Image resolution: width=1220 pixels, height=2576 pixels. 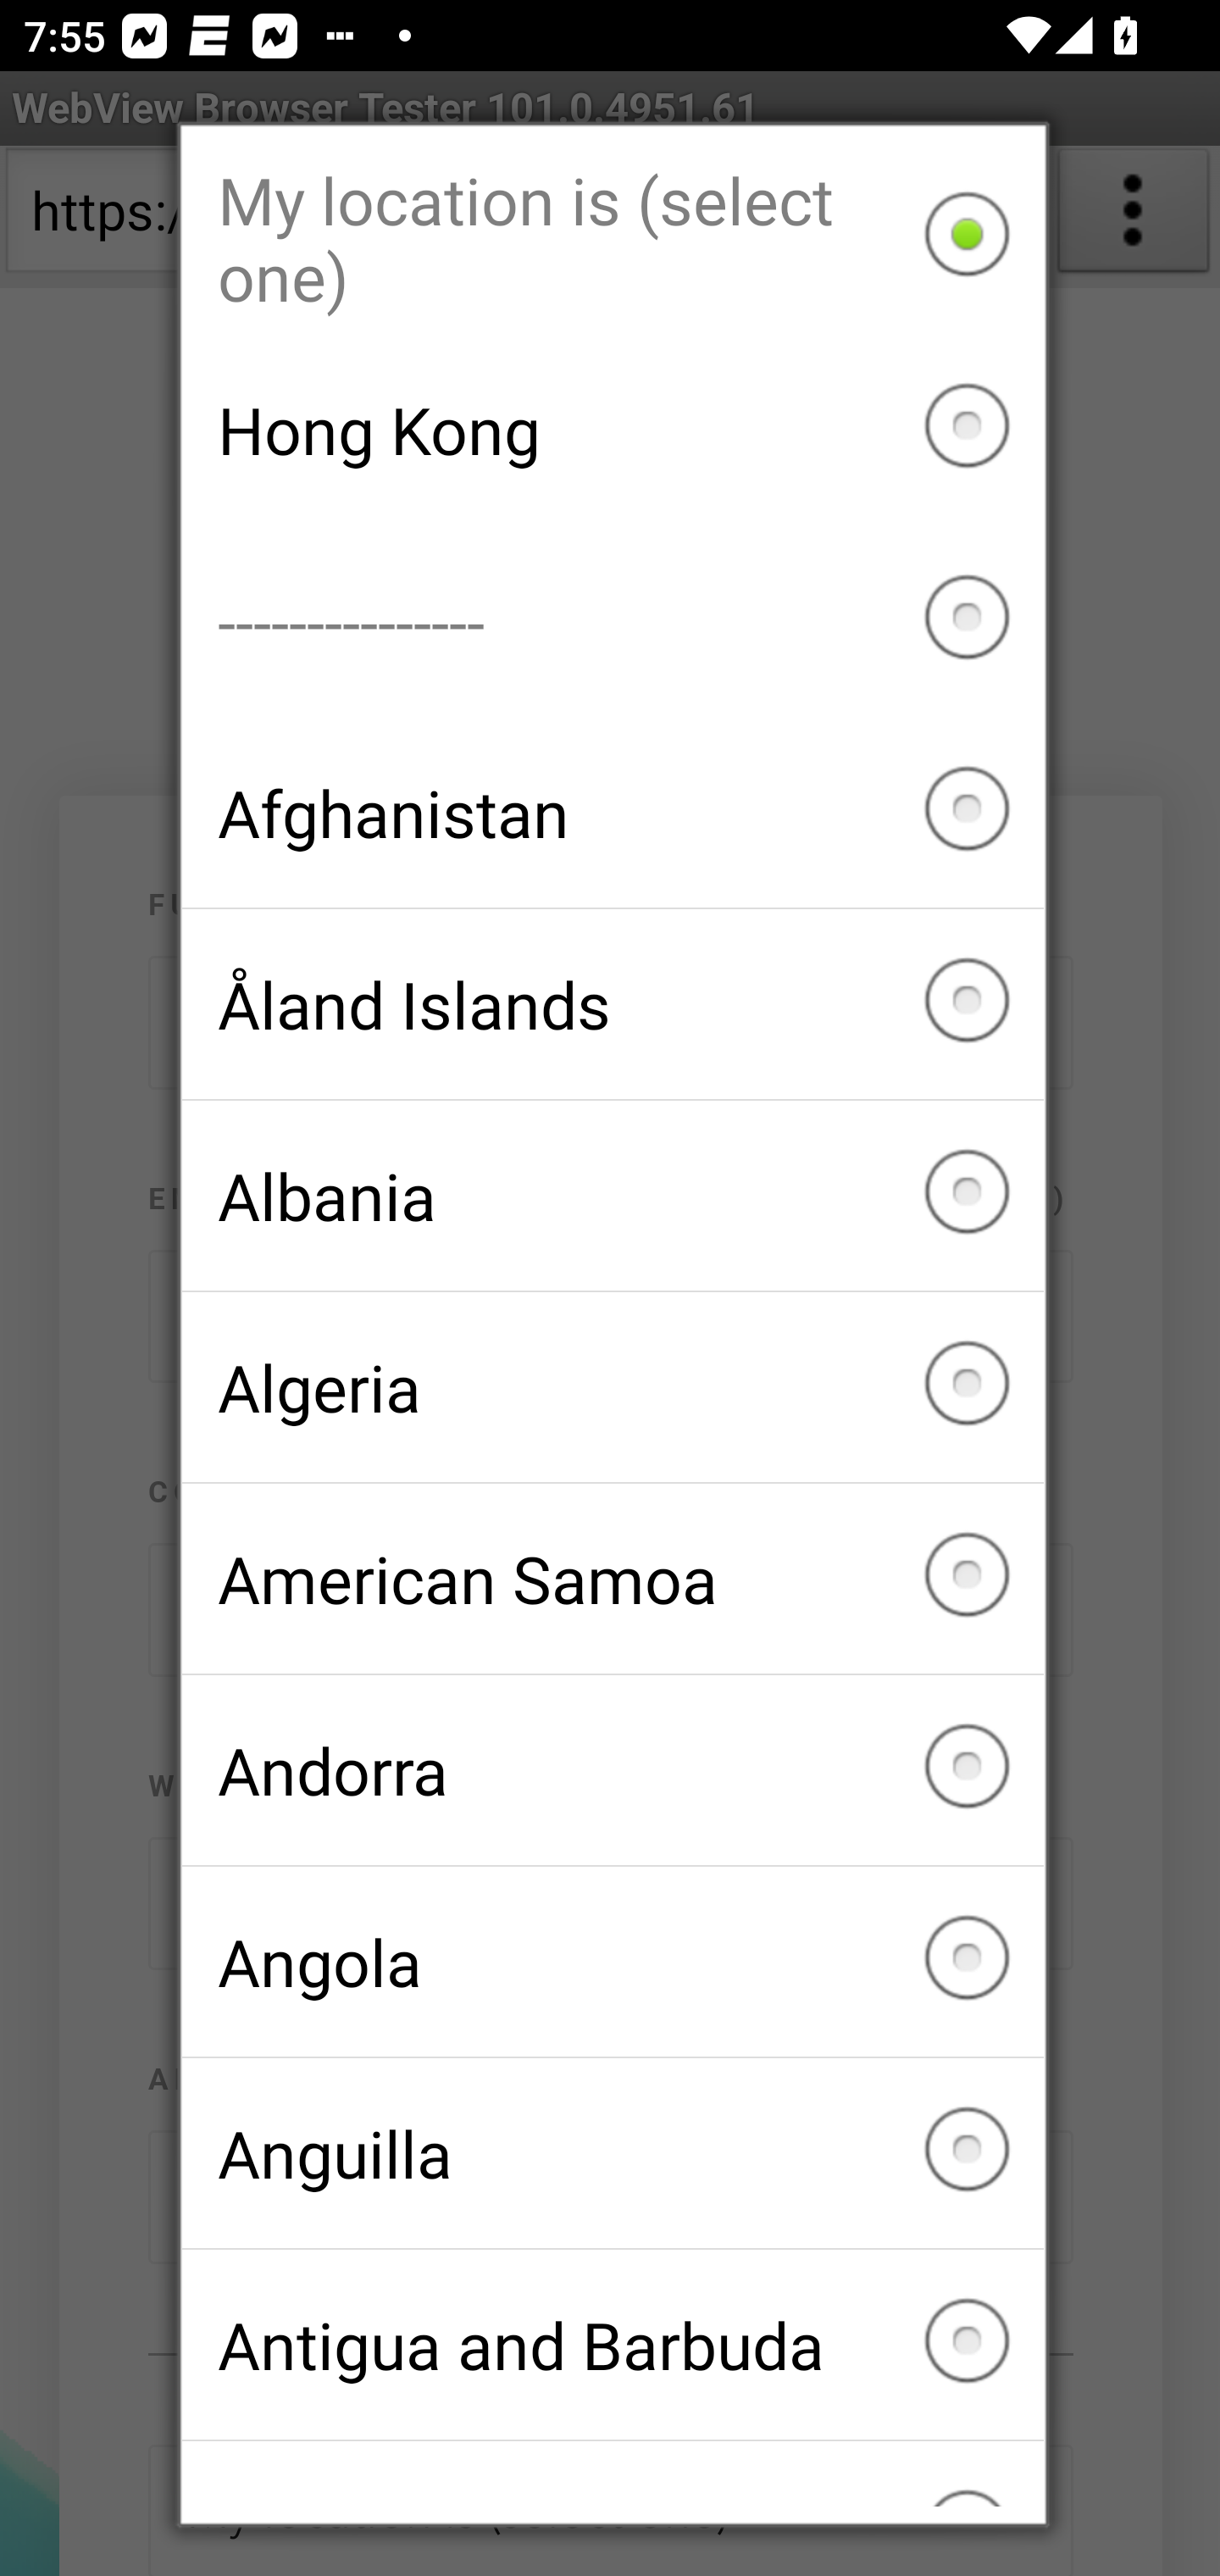 What do you see at coordinates (613, 813) in the screenshot?
I see `Afghanistan` at bounding box center [613, 813].